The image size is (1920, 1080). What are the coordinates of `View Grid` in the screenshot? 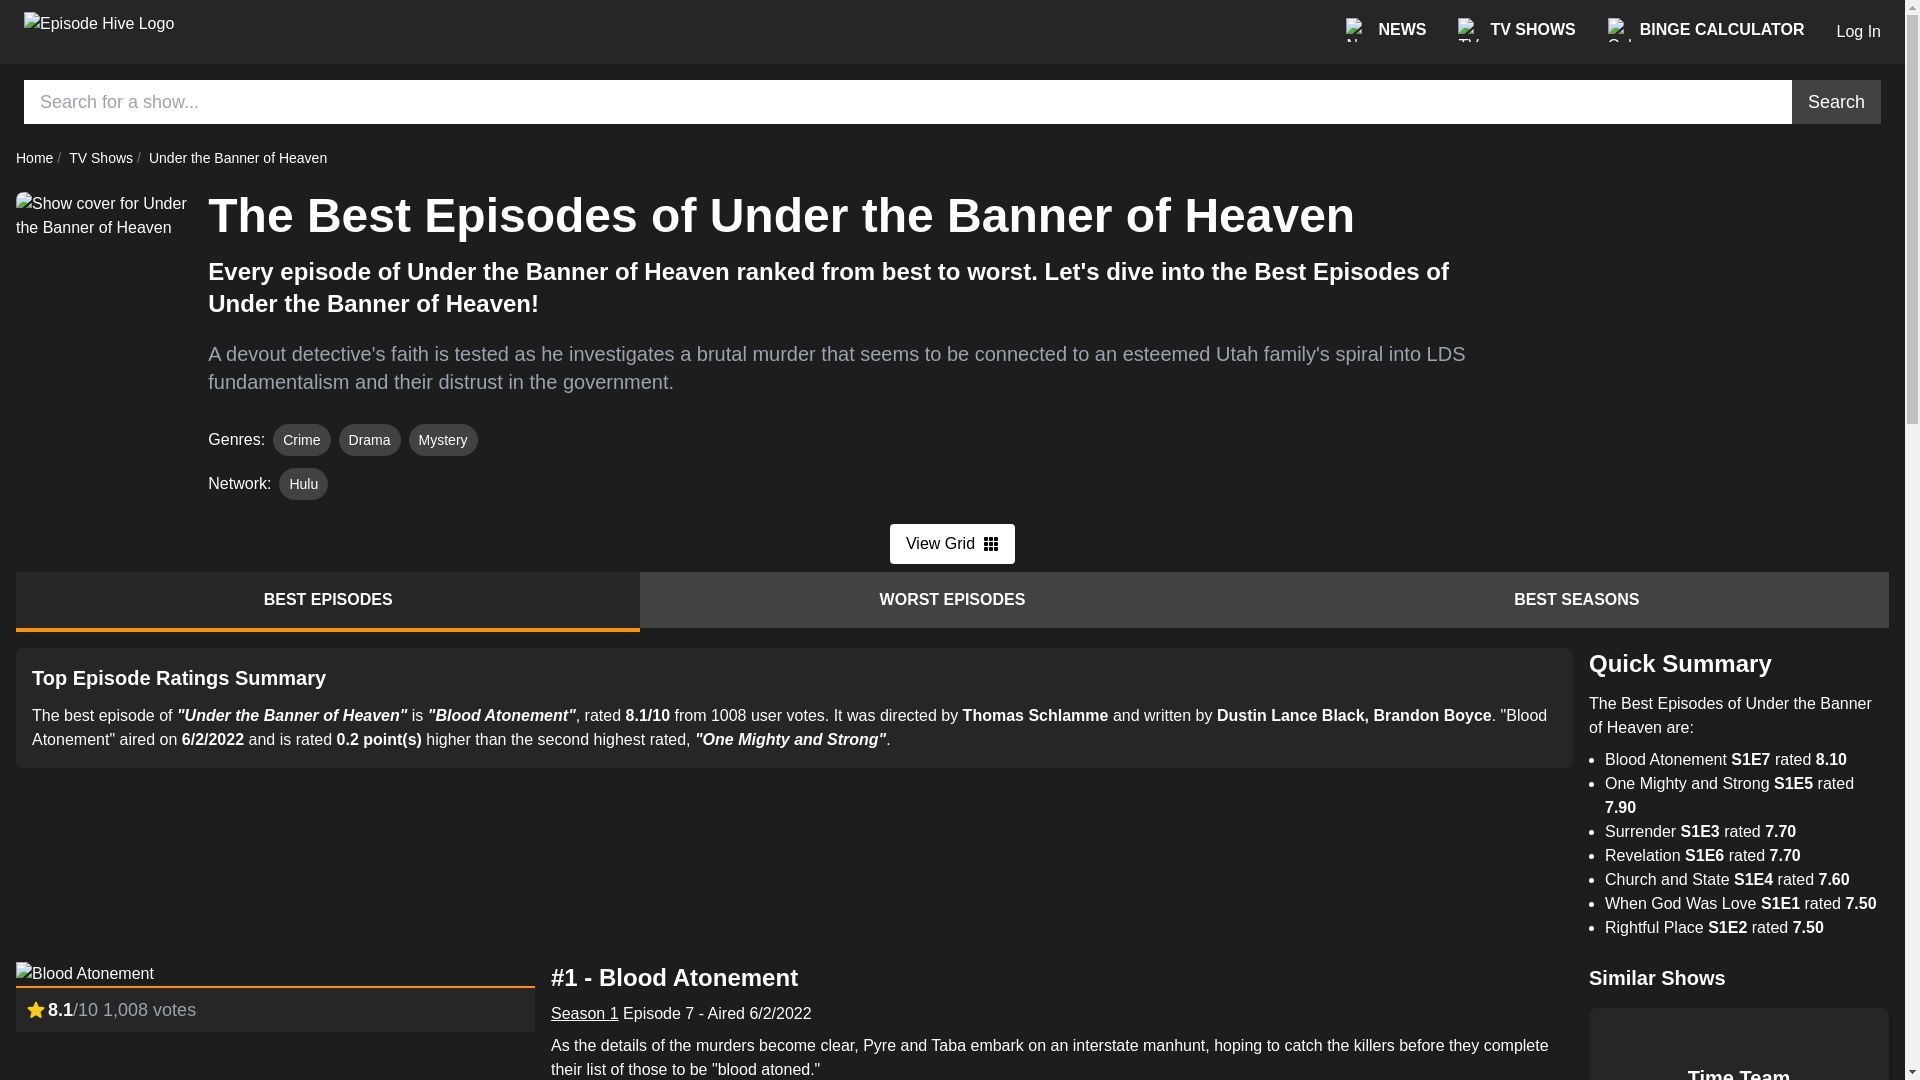 It's located at (952, 543).